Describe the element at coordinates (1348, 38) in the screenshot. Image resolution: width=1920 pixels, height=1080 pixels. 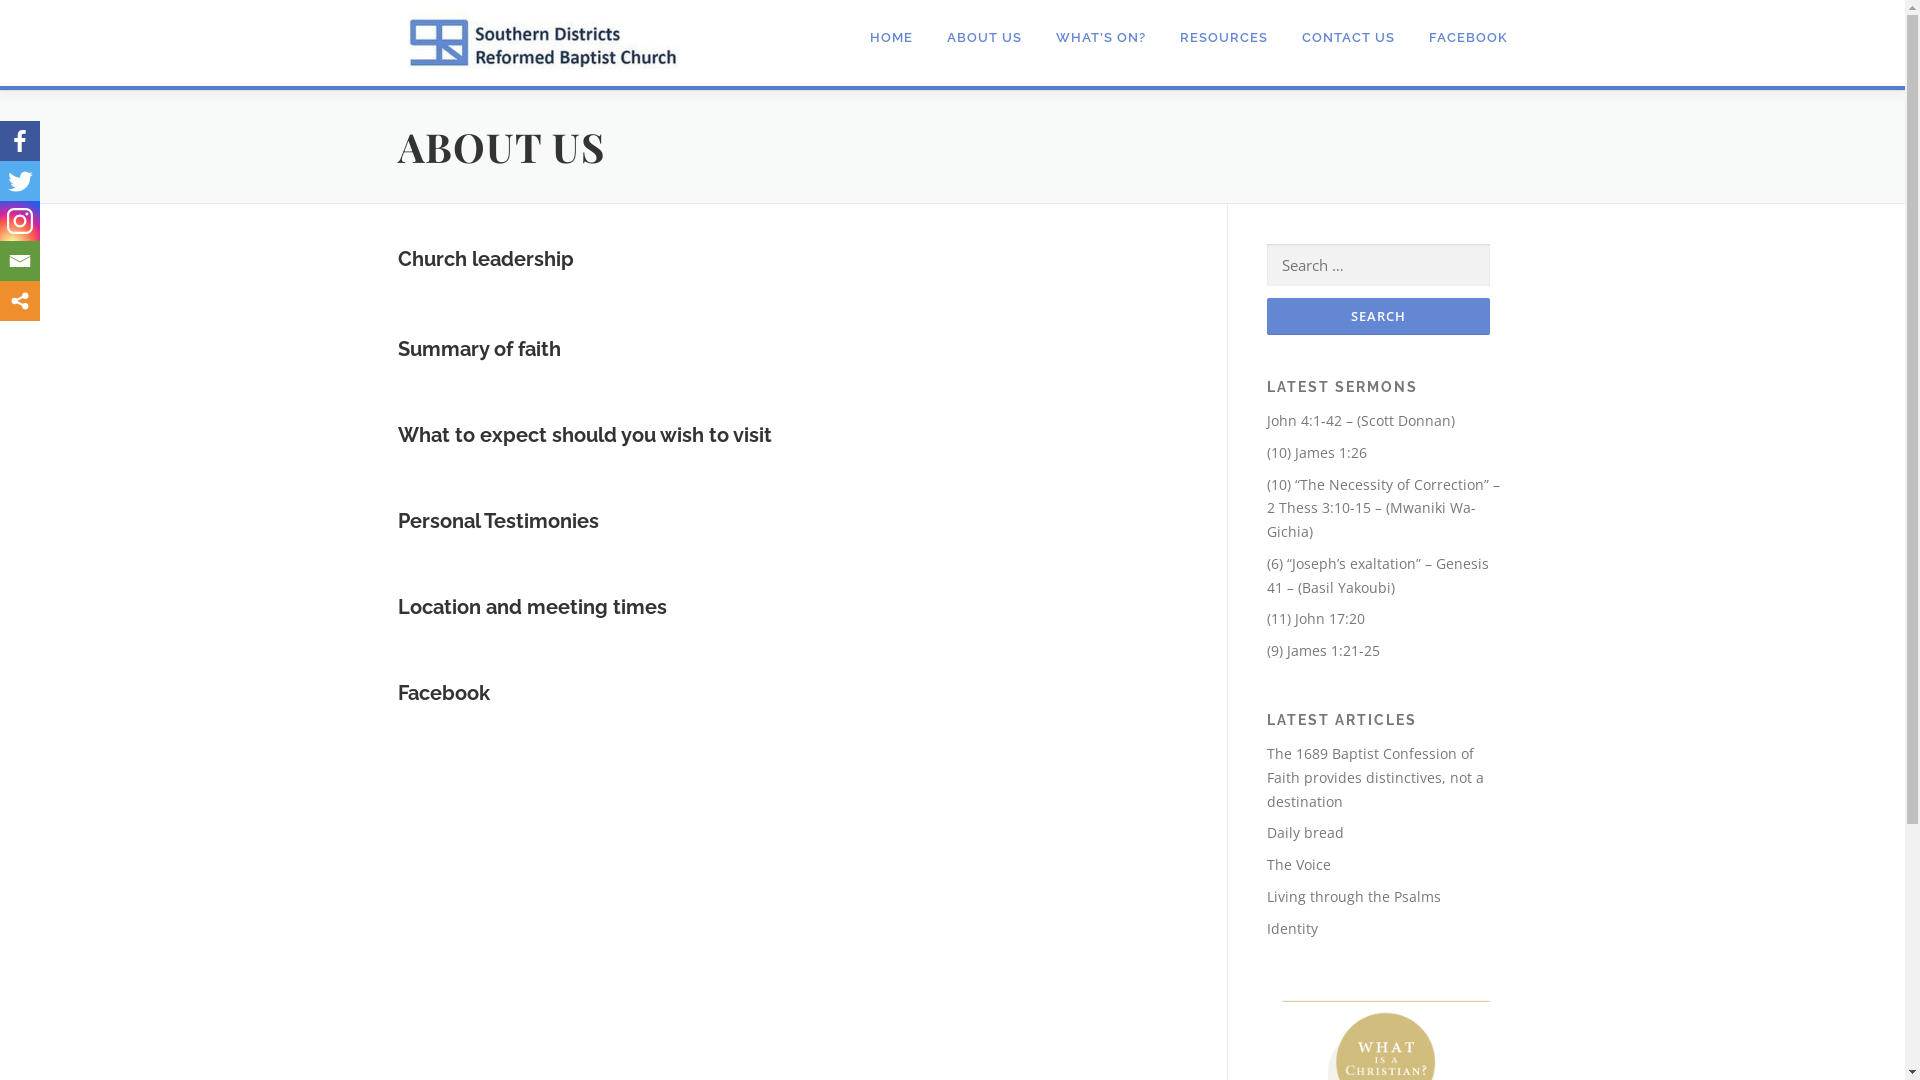
I see `CONTACT US` at that location.